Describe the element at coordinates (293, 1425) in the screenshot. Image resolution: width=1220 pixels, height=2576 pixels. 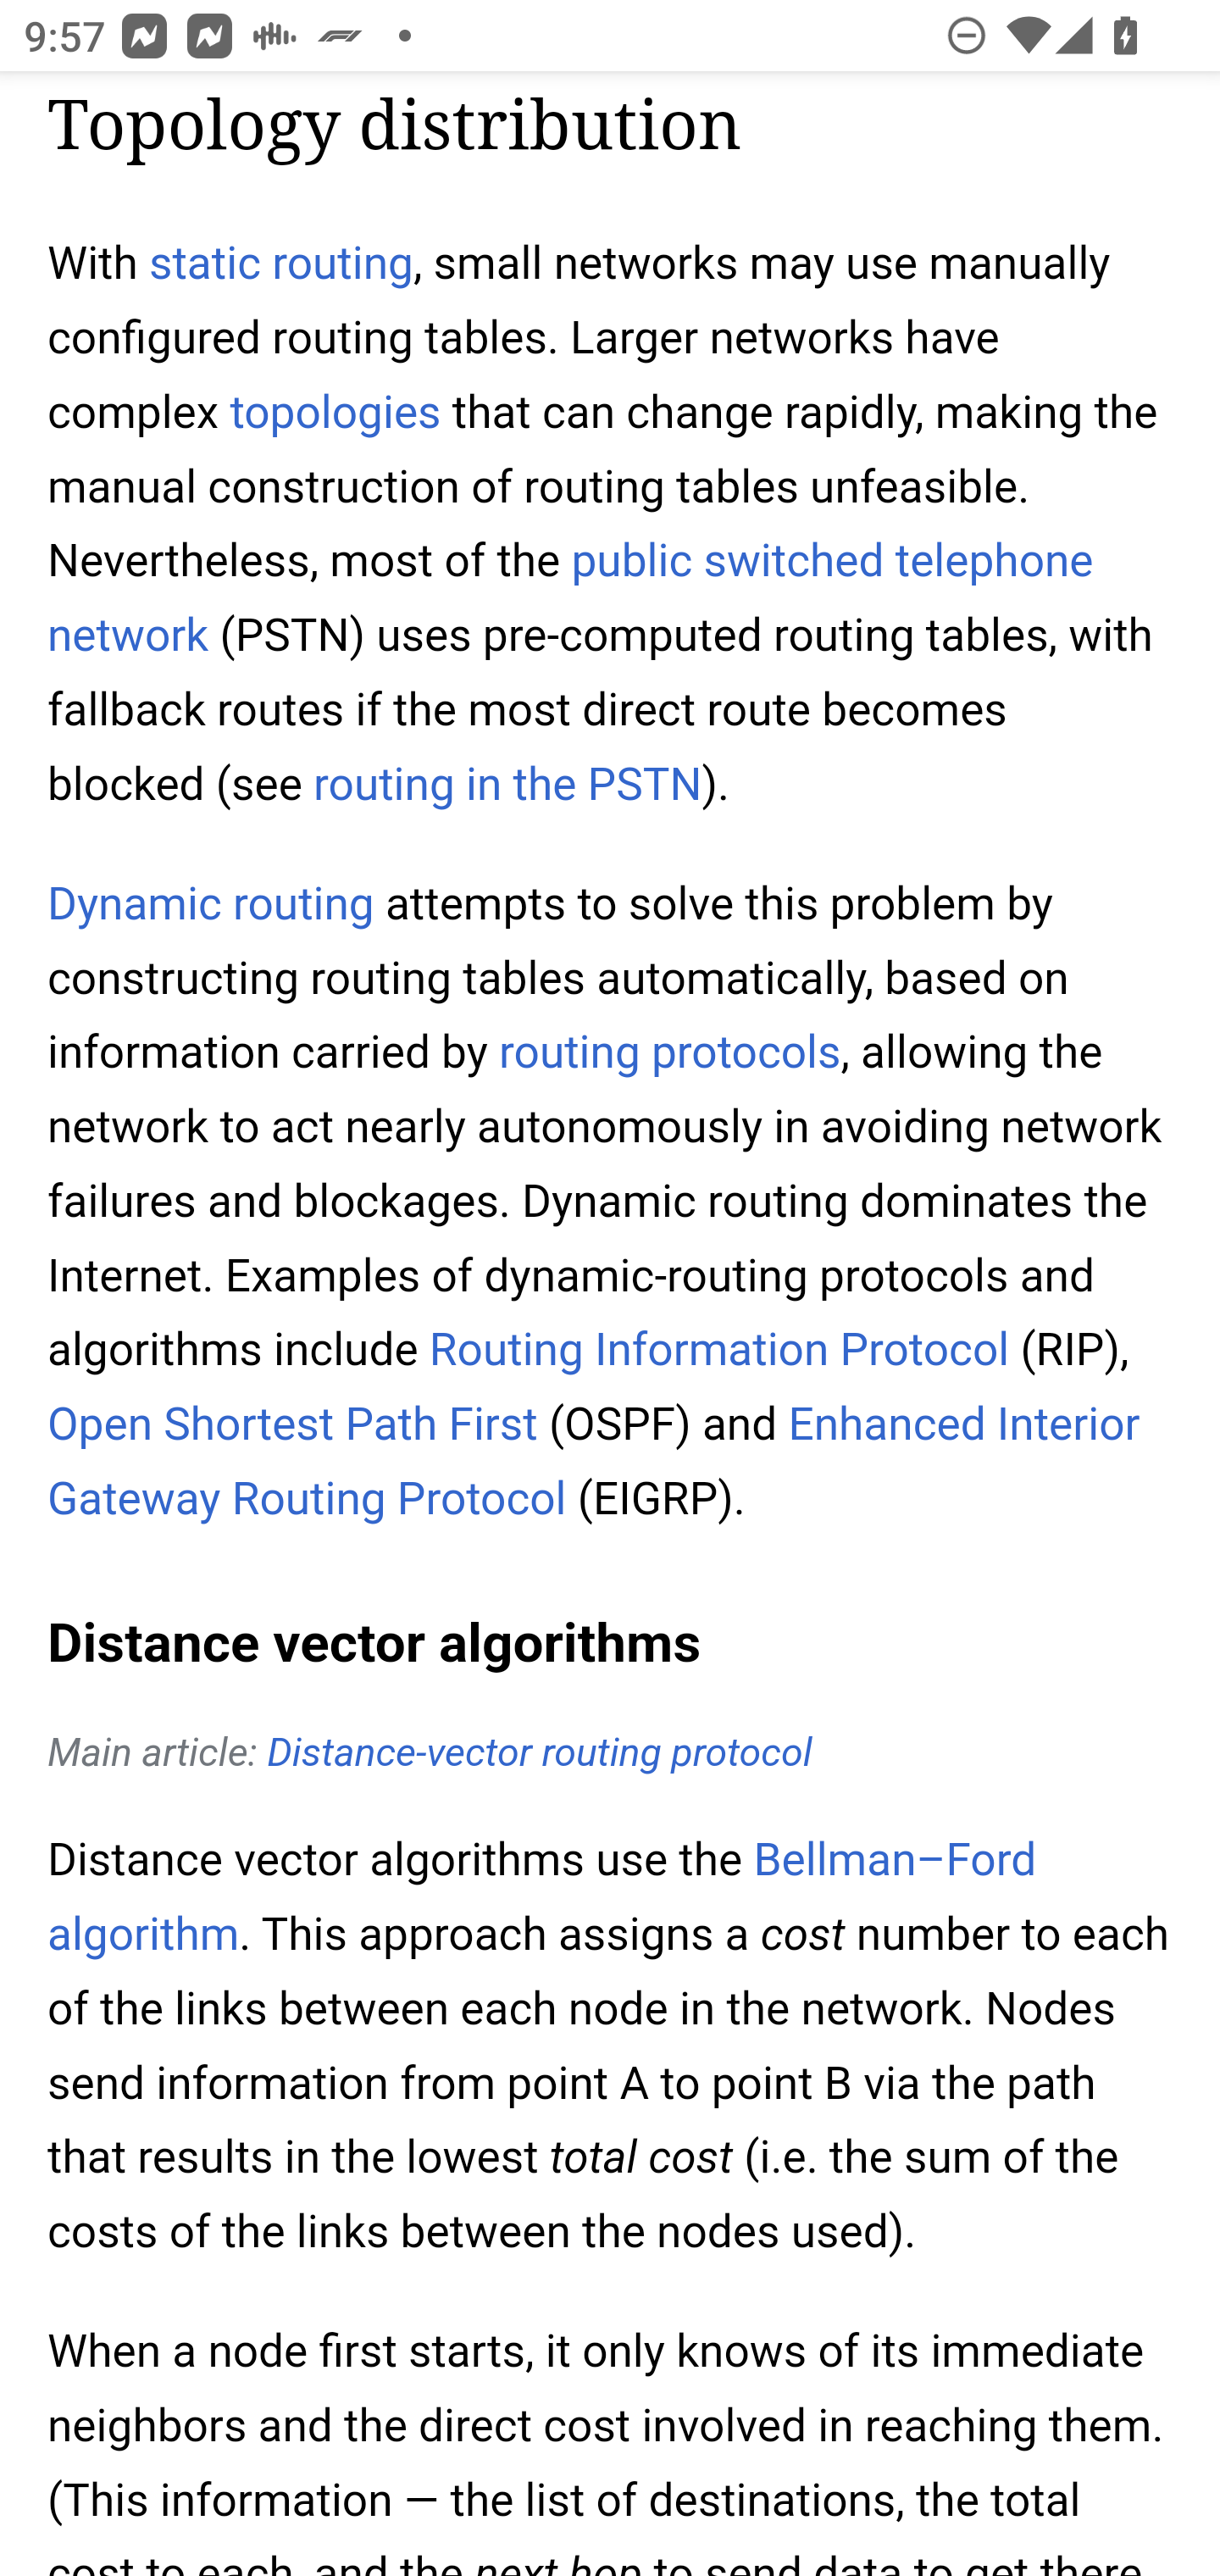
I see `Open Shortest Path First` at that location.